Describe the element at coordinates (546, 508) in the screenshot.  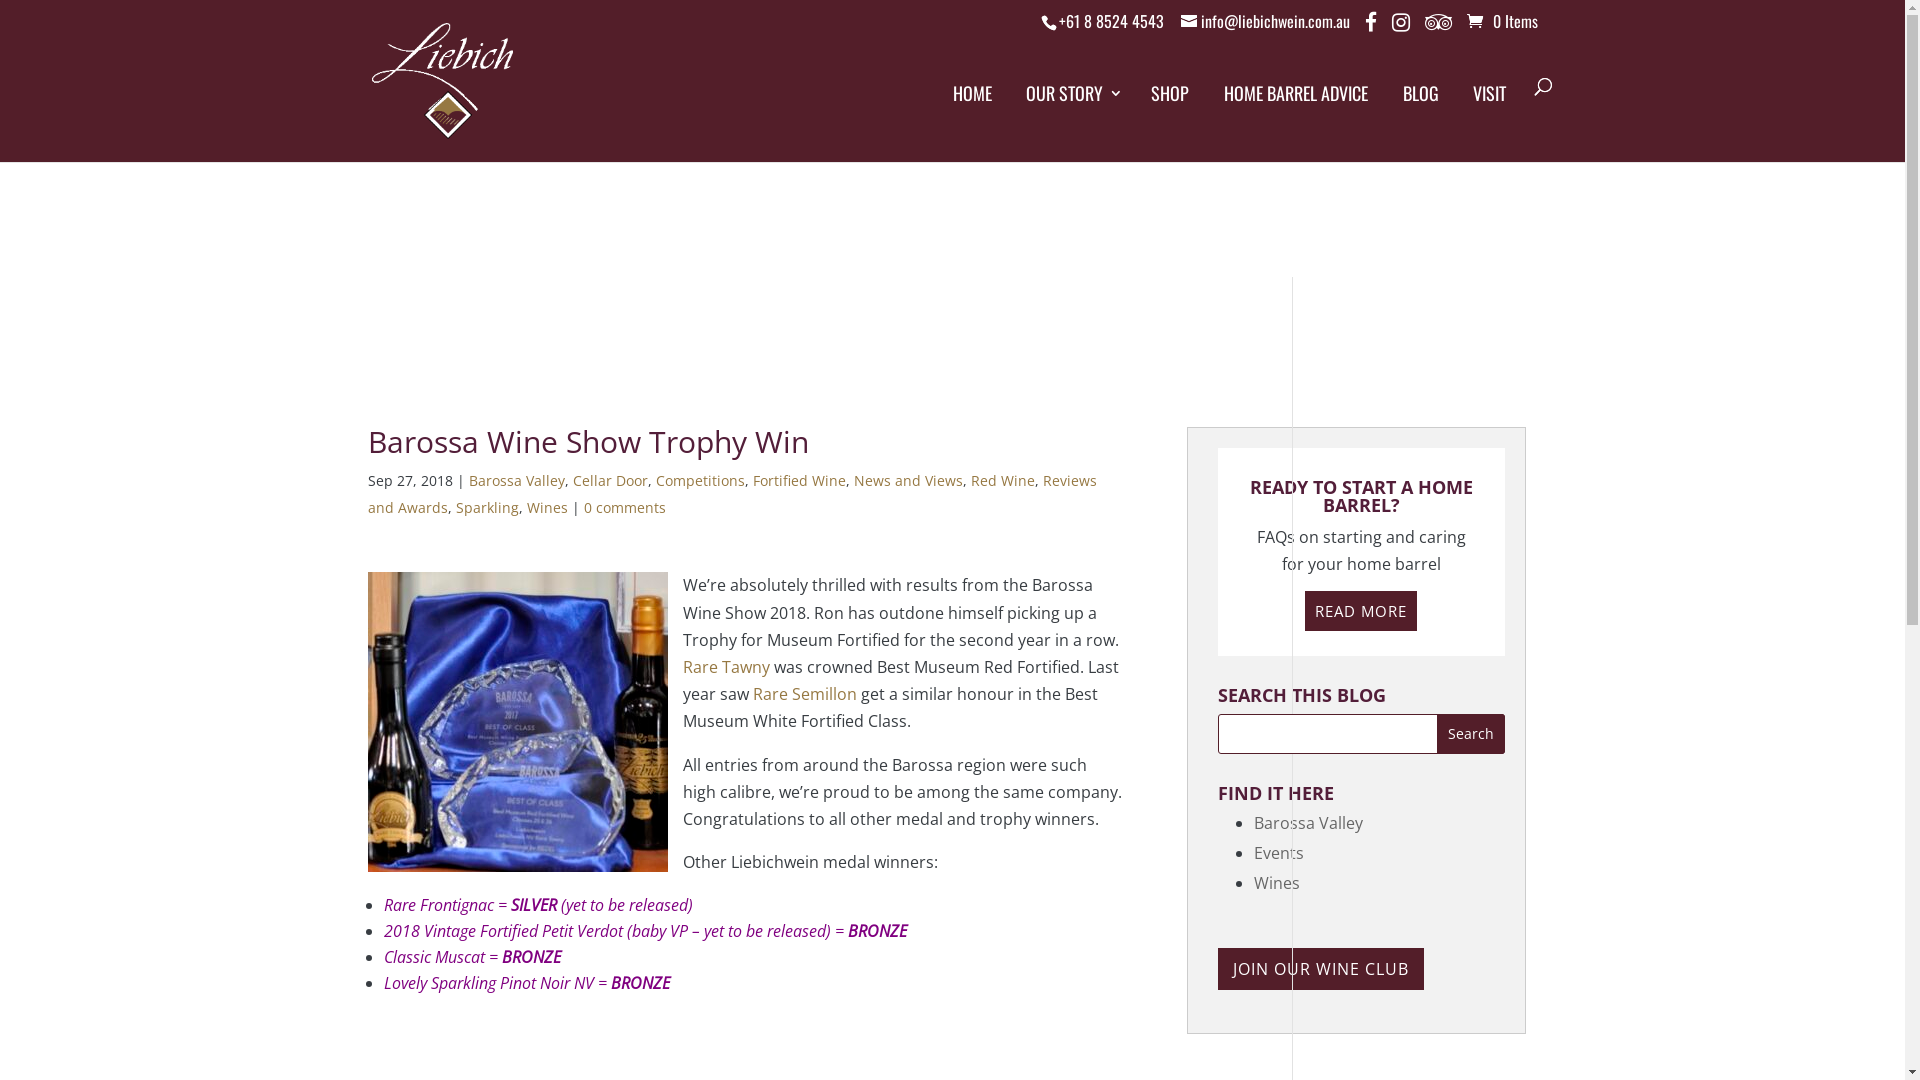
I see `Wines` at that location.